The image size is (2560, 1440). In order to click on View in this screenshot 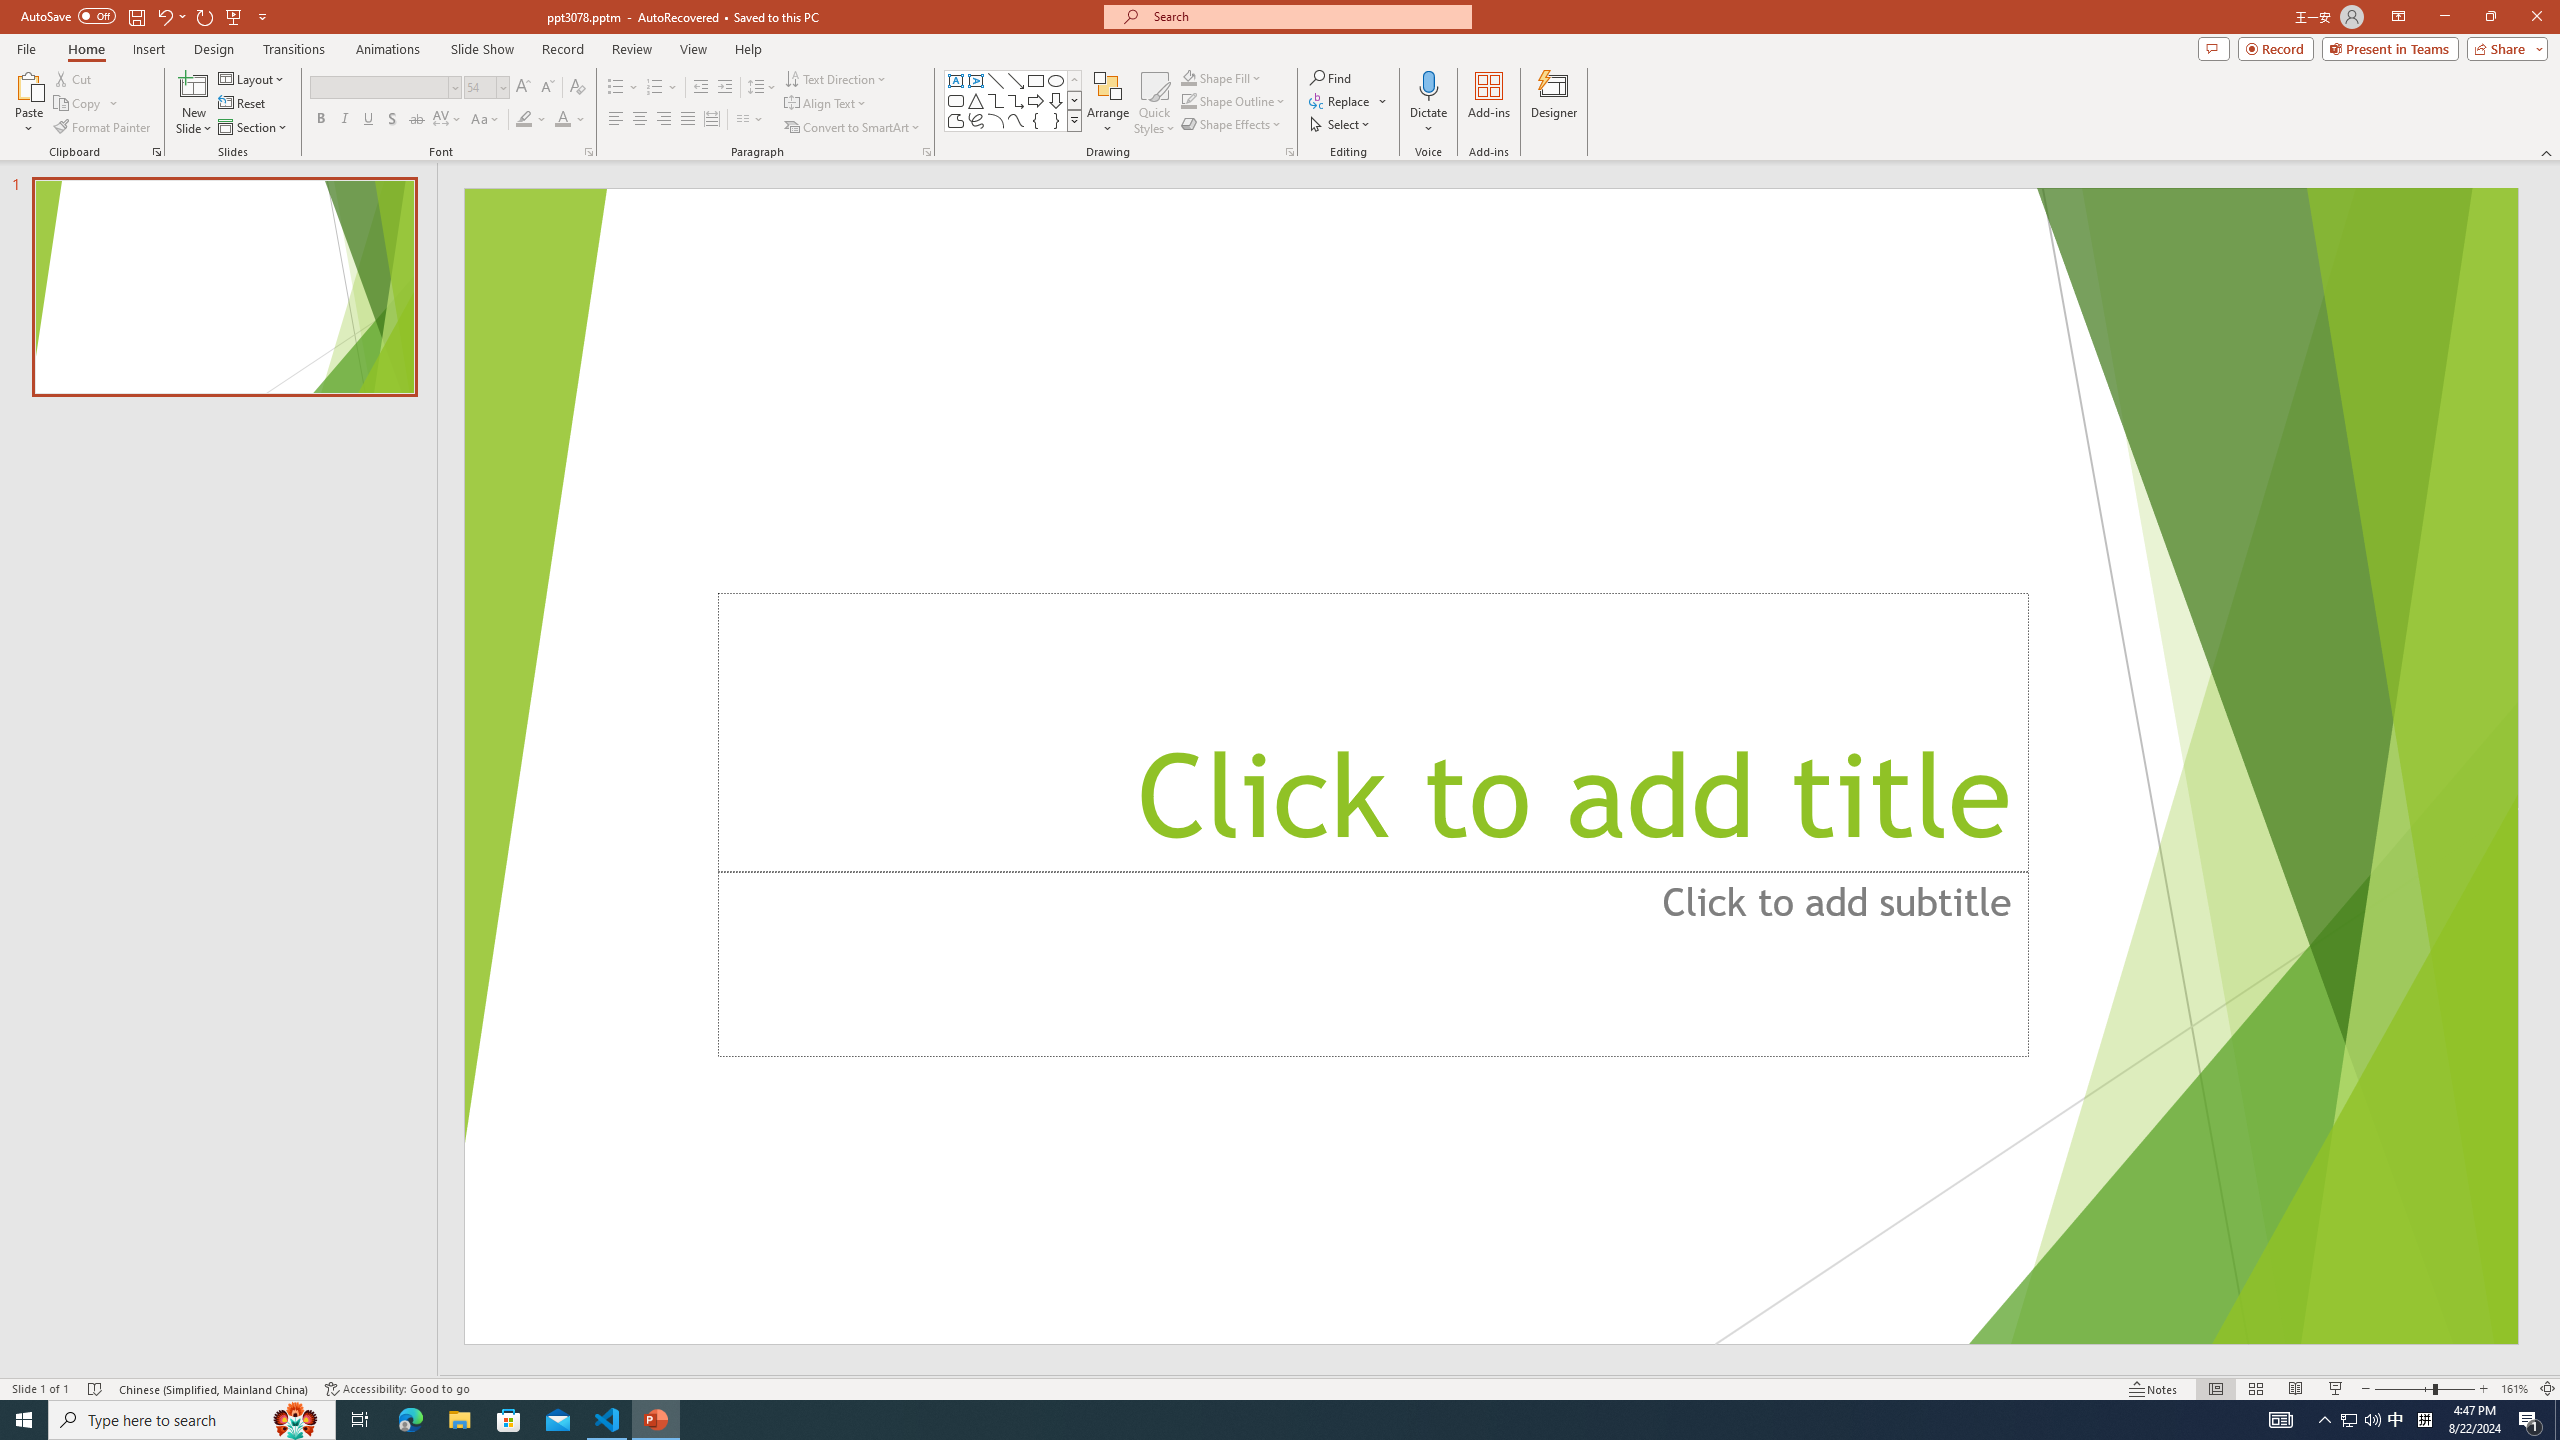, I will do `click(694, 49)`.